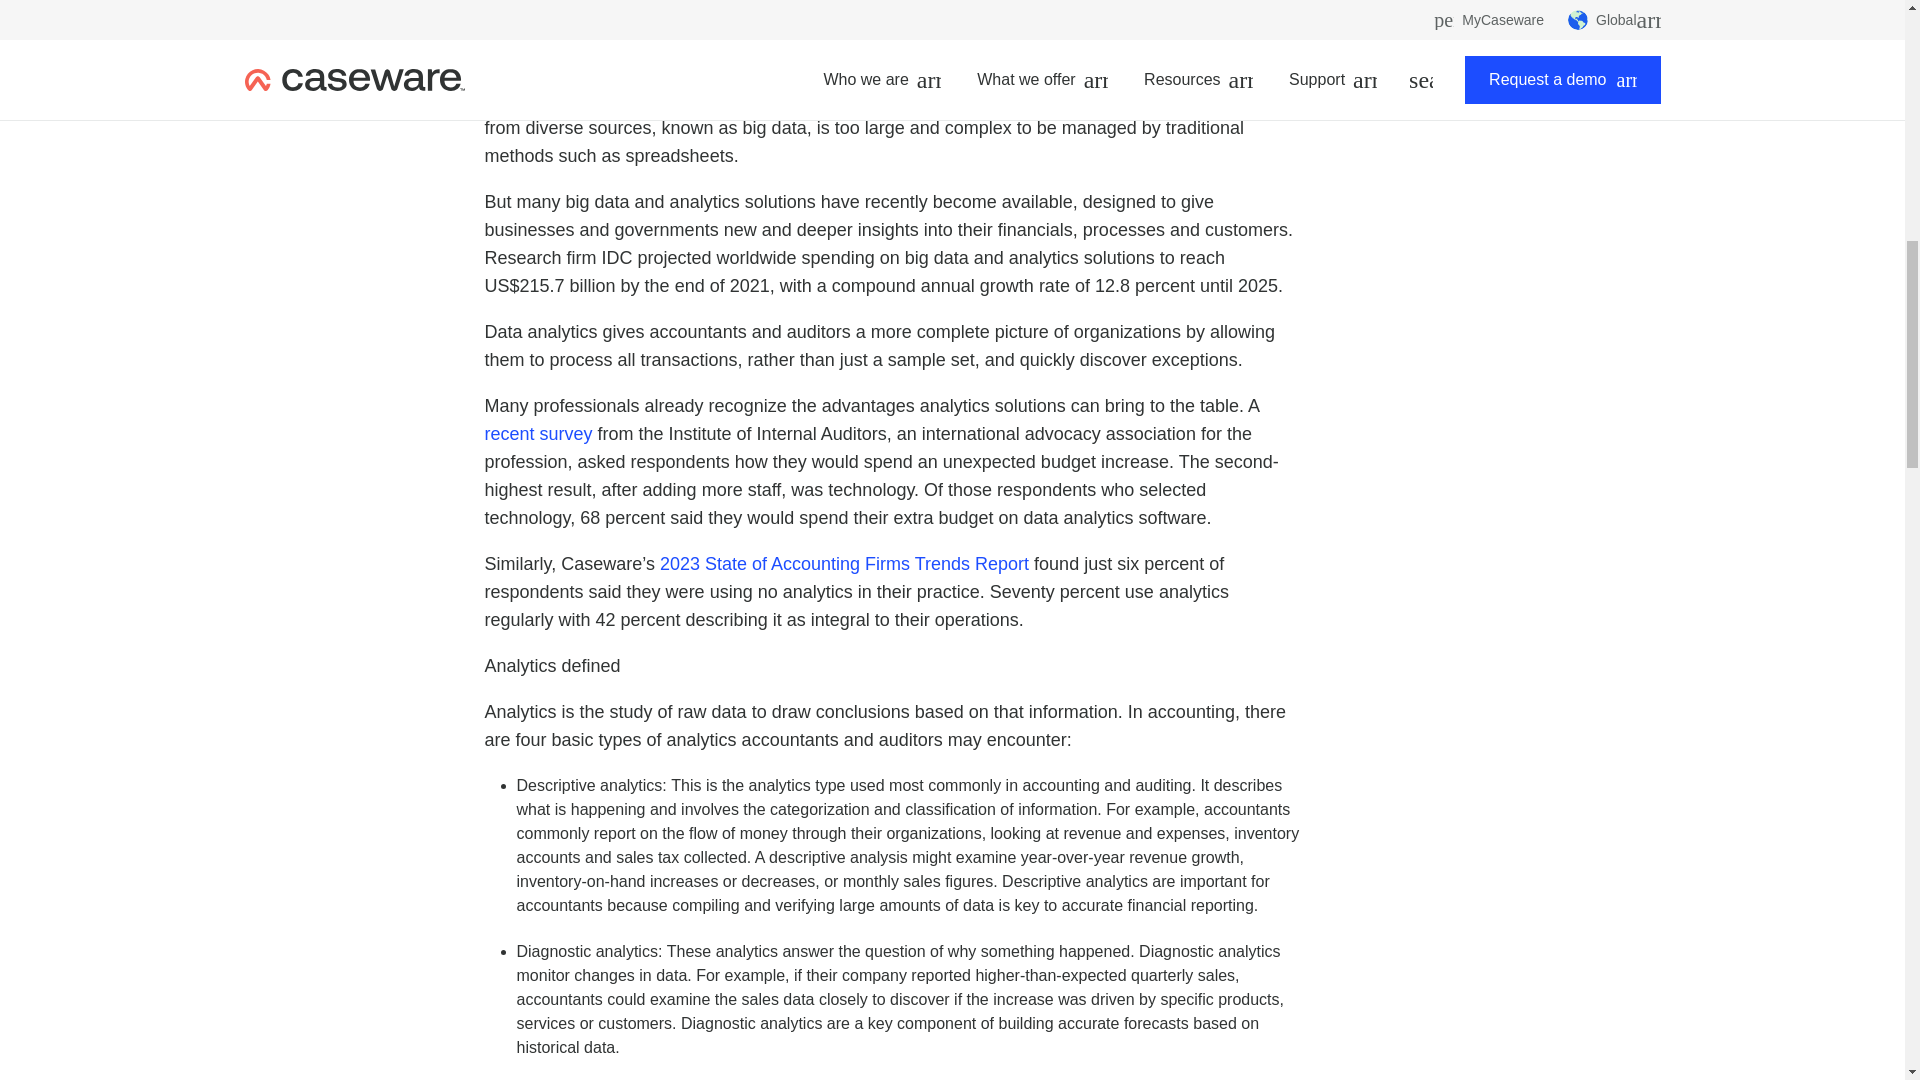 The width and height of the screenshot is (1920, 1080). Describe the element at coordinates (1288, 8) in the screenshot. I see `Share on Twitter` at that location.